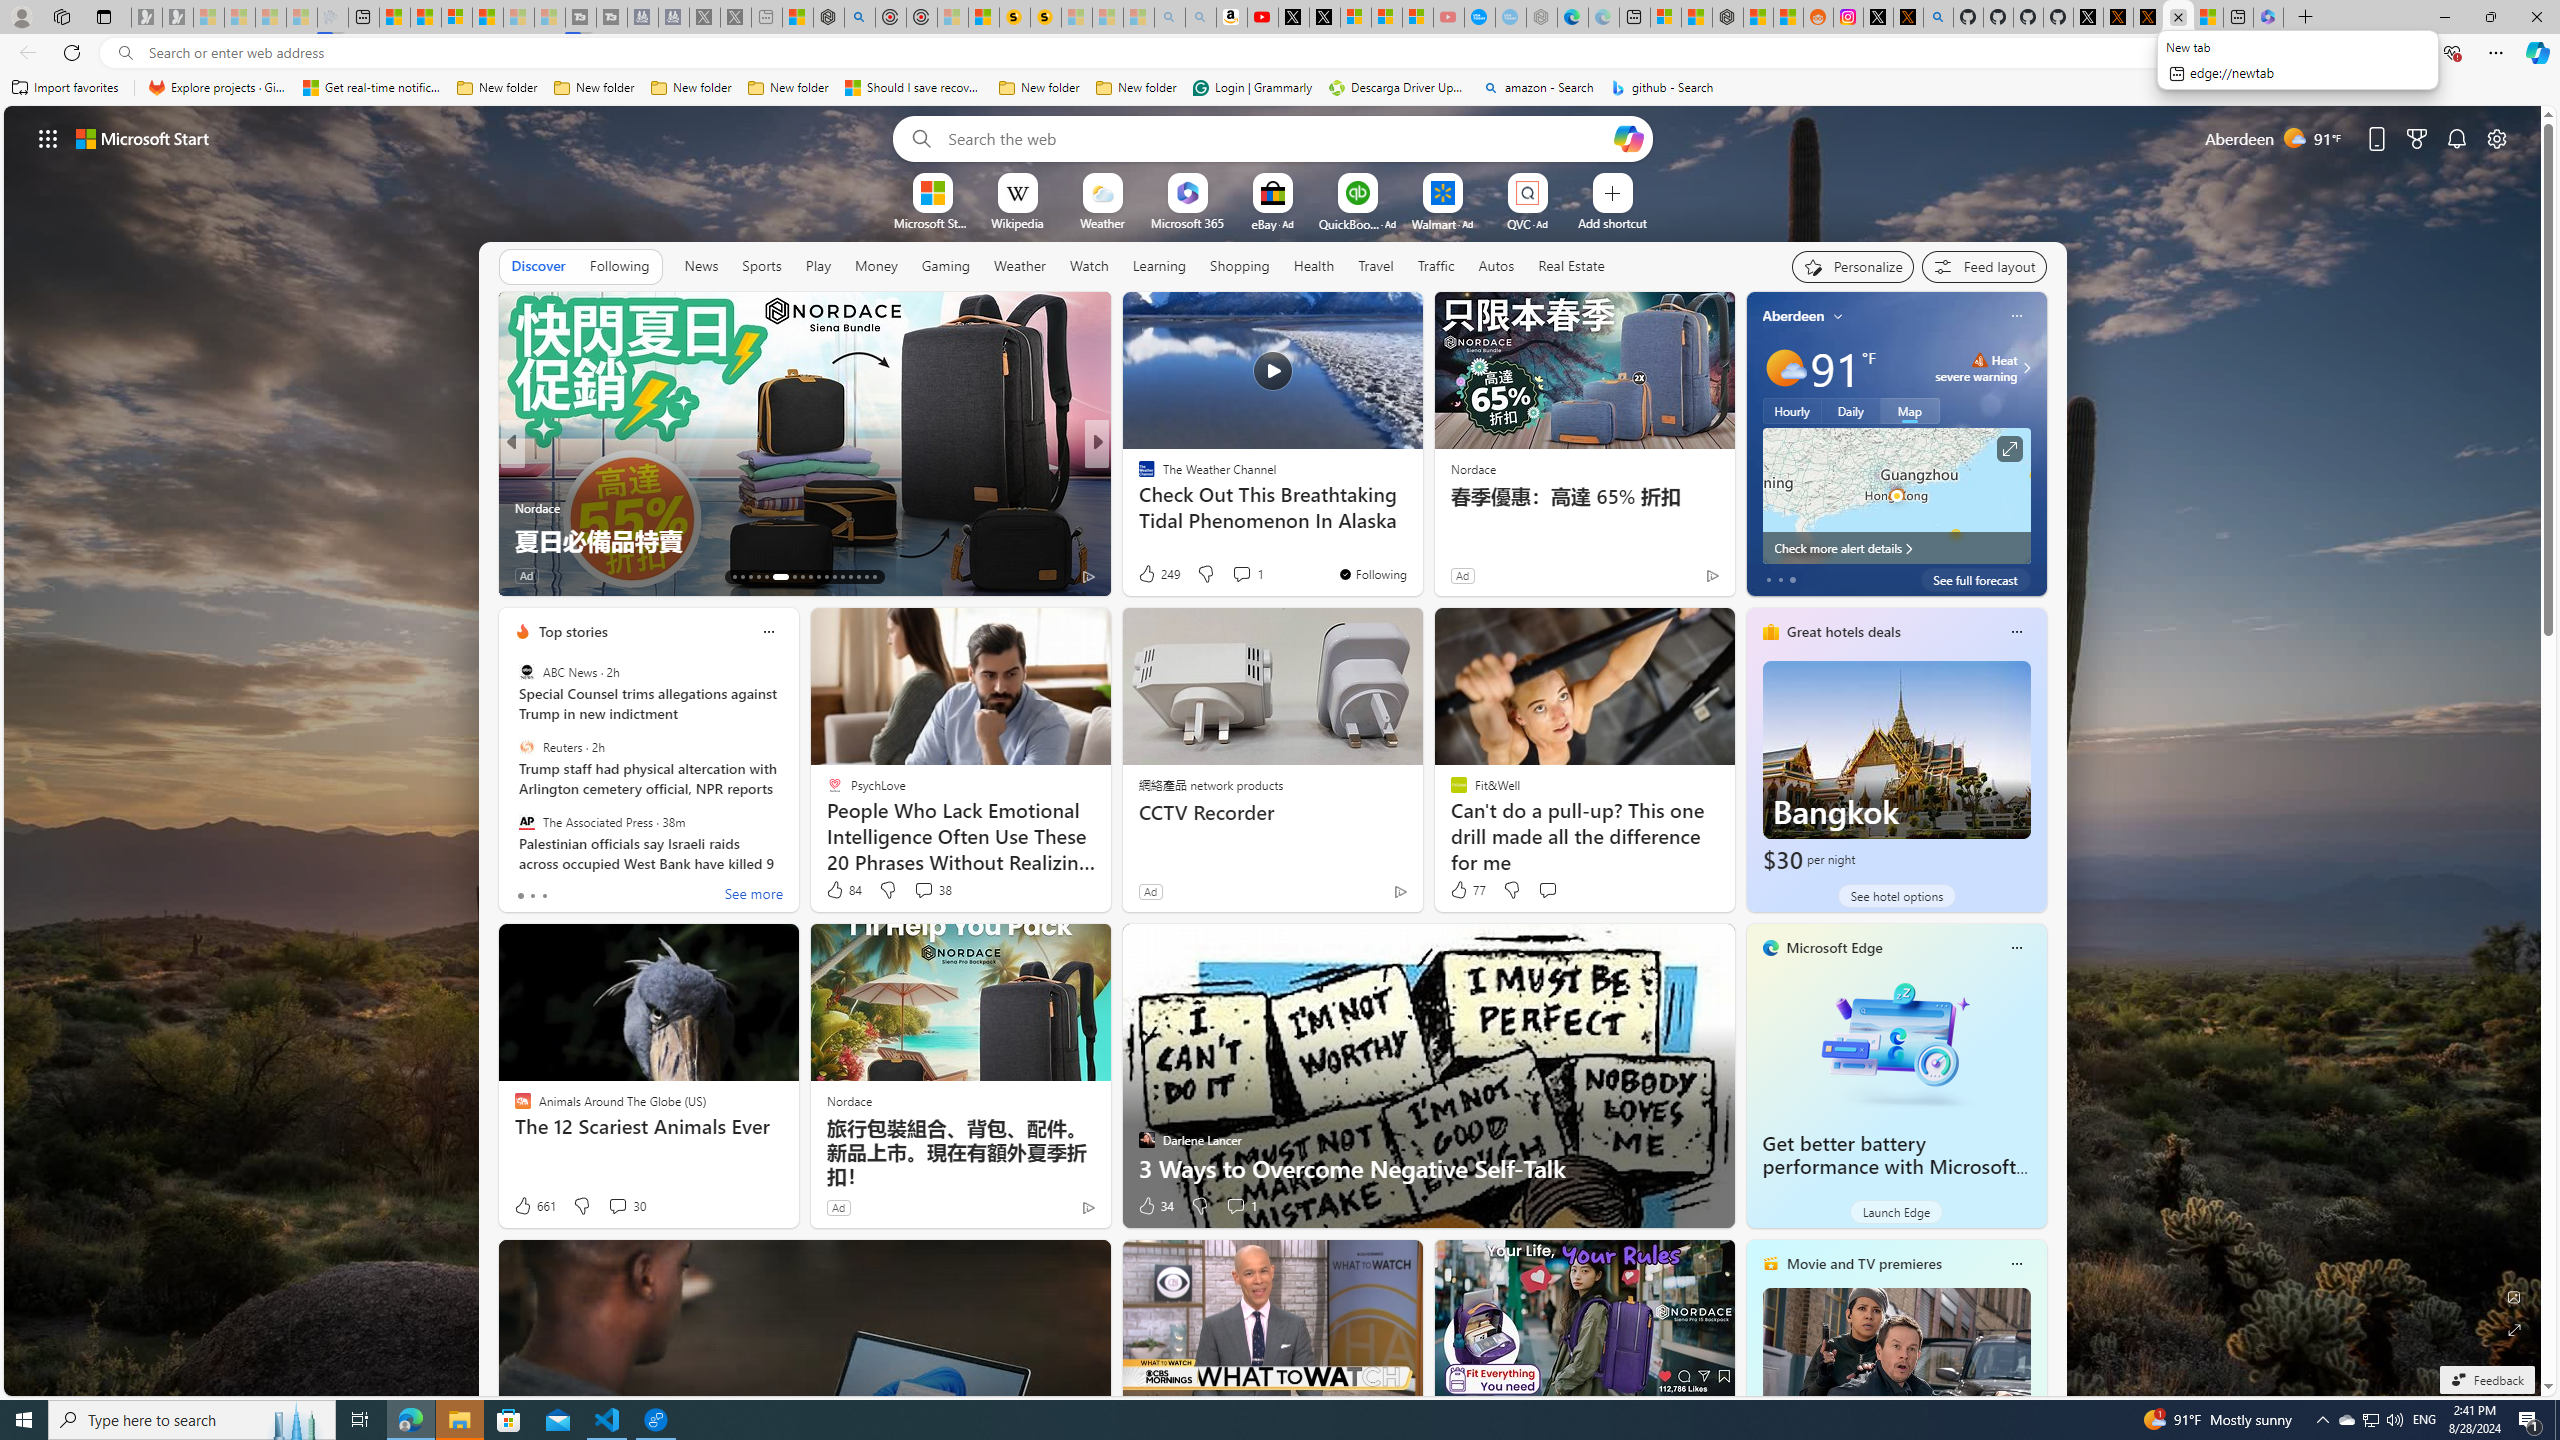 The height and width of the screenshot is (1440, 2560). Describe the element at coordinates (761, 265) in the screenshot. I see `Sports` at that location.